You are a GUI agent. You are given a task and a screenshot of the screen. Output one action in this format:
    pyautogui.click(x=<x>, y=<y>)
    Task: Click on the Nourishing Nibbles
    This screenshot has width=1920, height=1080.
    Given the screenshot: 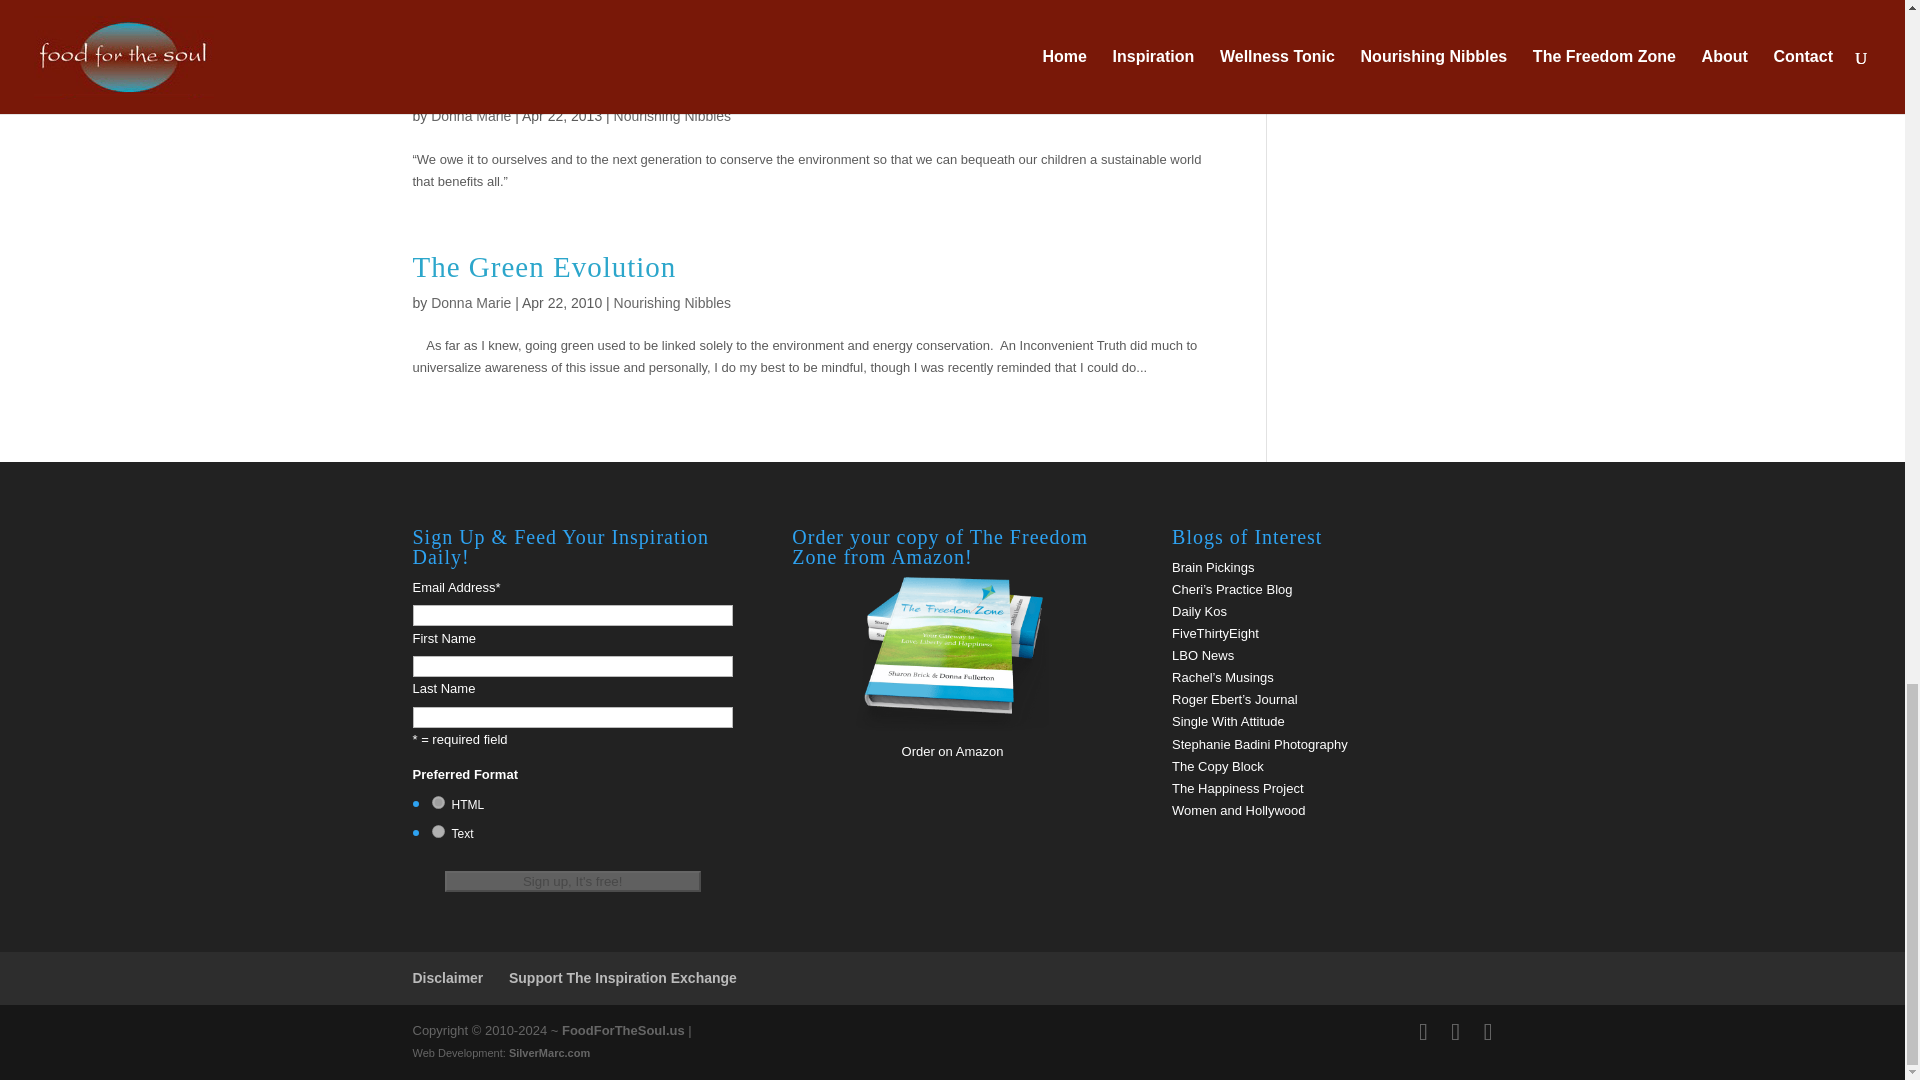 What is the action you would take?
    pyautogui.click(x=672, y=116)
    